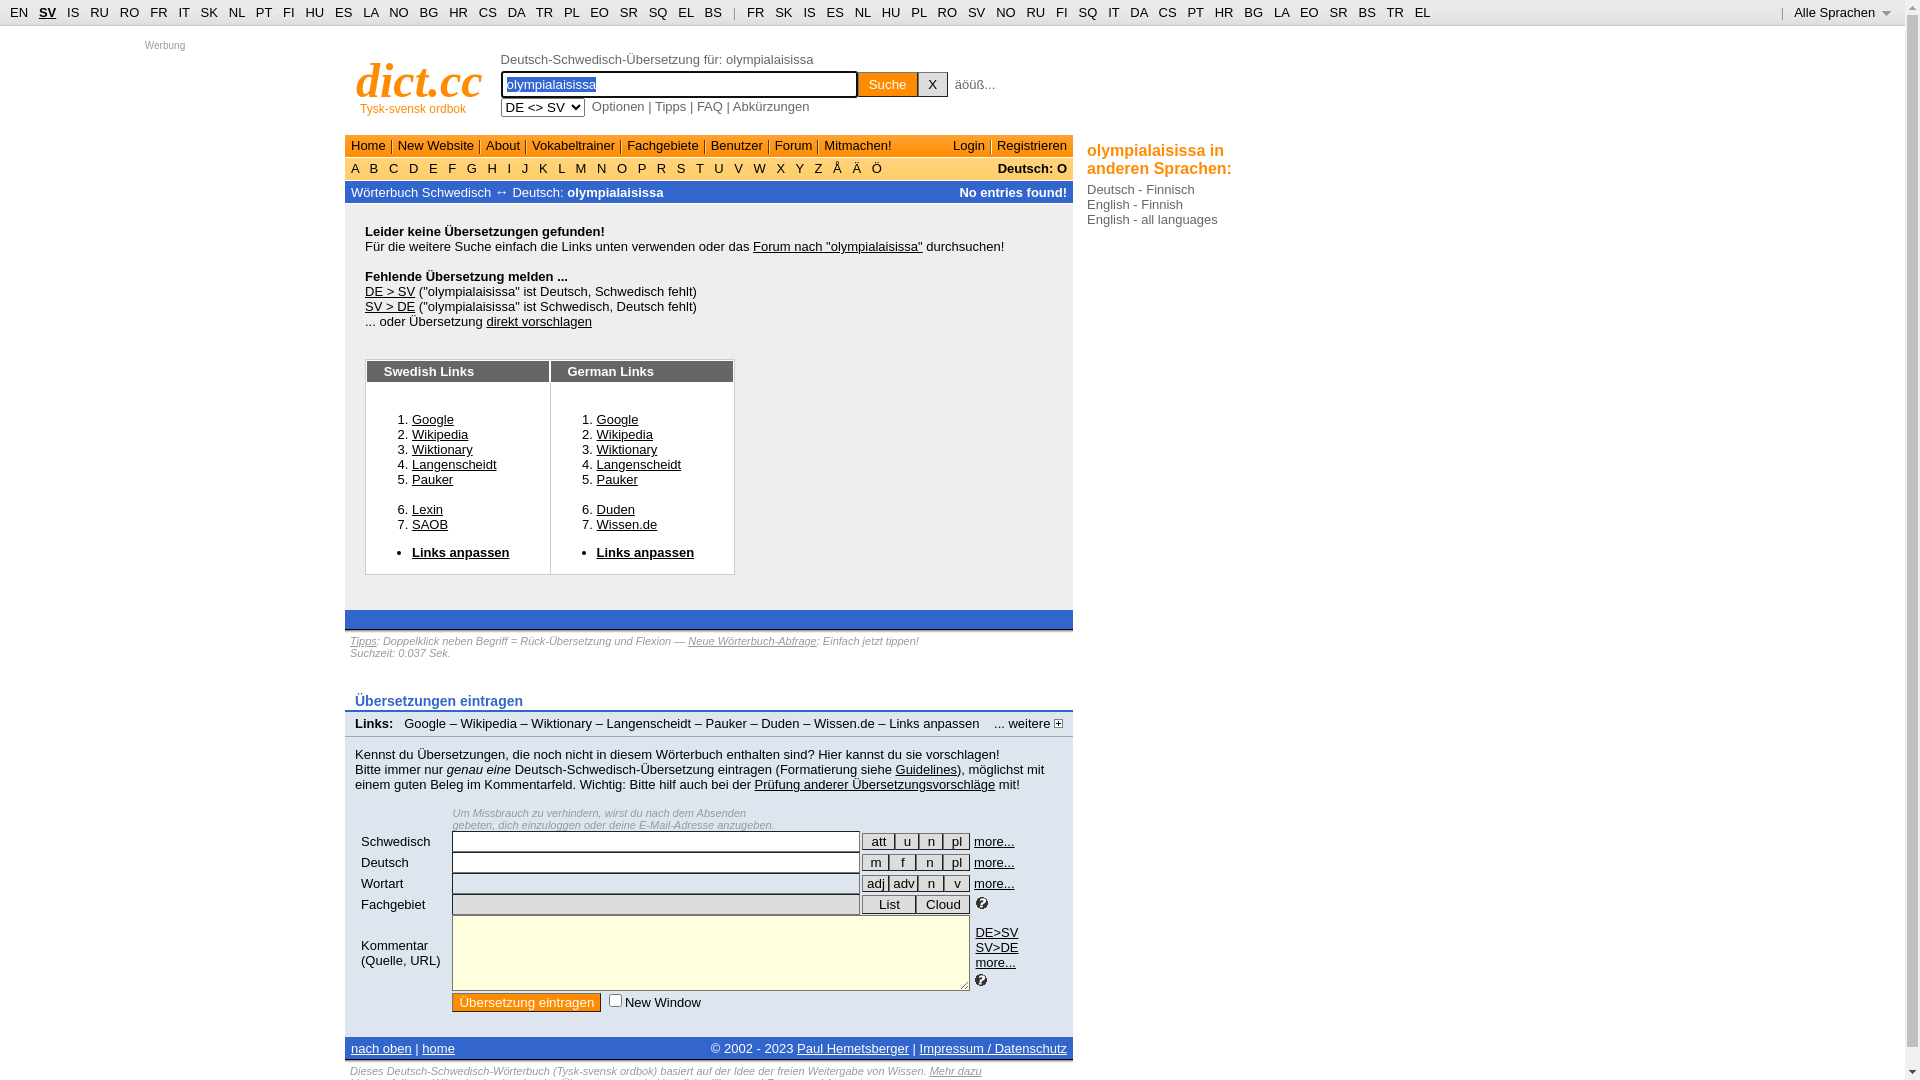 This screenshot has width=1920, height=1080. What do you see at coordinates (289, 12) in the screenshot?
I see `FI` at bounding box center [289, 12].